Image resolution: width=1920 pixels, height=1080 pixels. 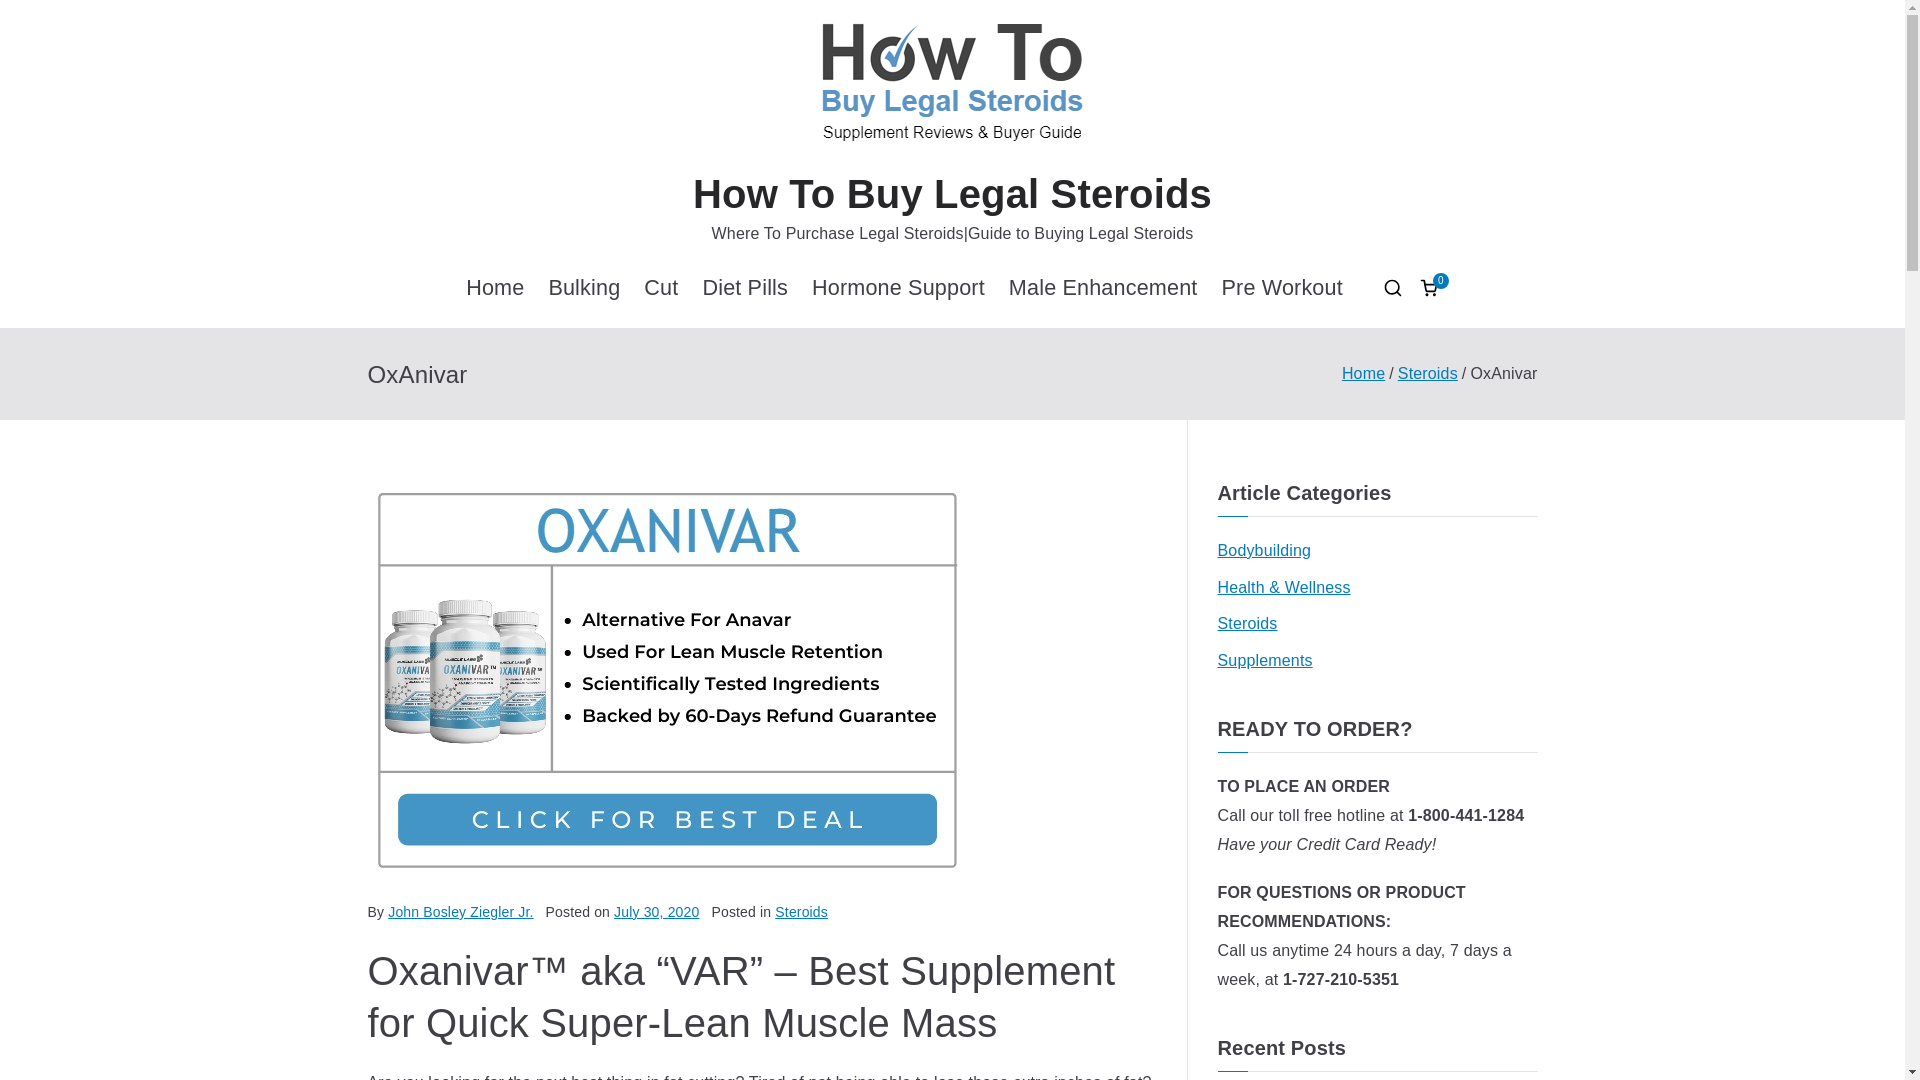 What do you see at coordinates (952, 194) in the screenshot?
I see `How To Buy Legal Steroids` at bounding box center [952, 194].